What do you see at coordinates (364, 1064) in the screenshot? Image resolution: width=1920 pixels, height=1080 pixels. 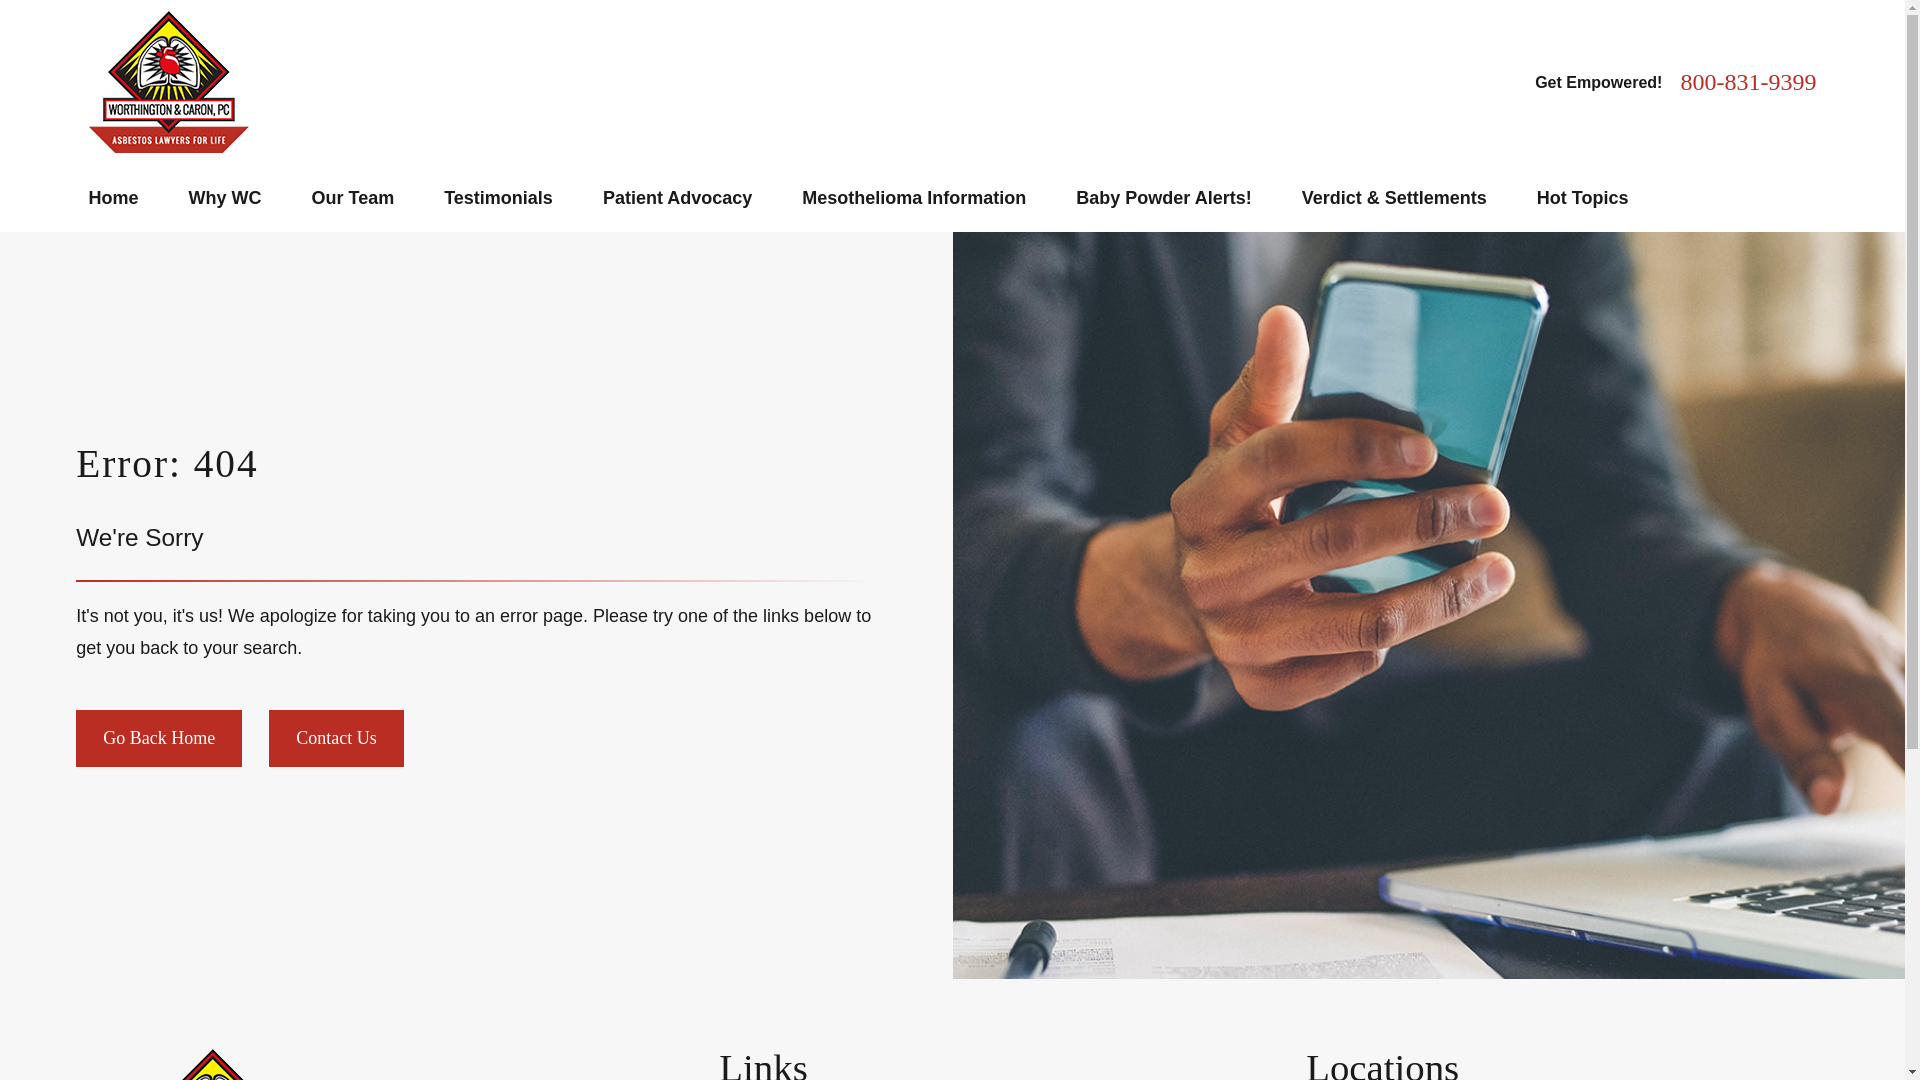 I see `Home` at bounding box center [364, 1064].